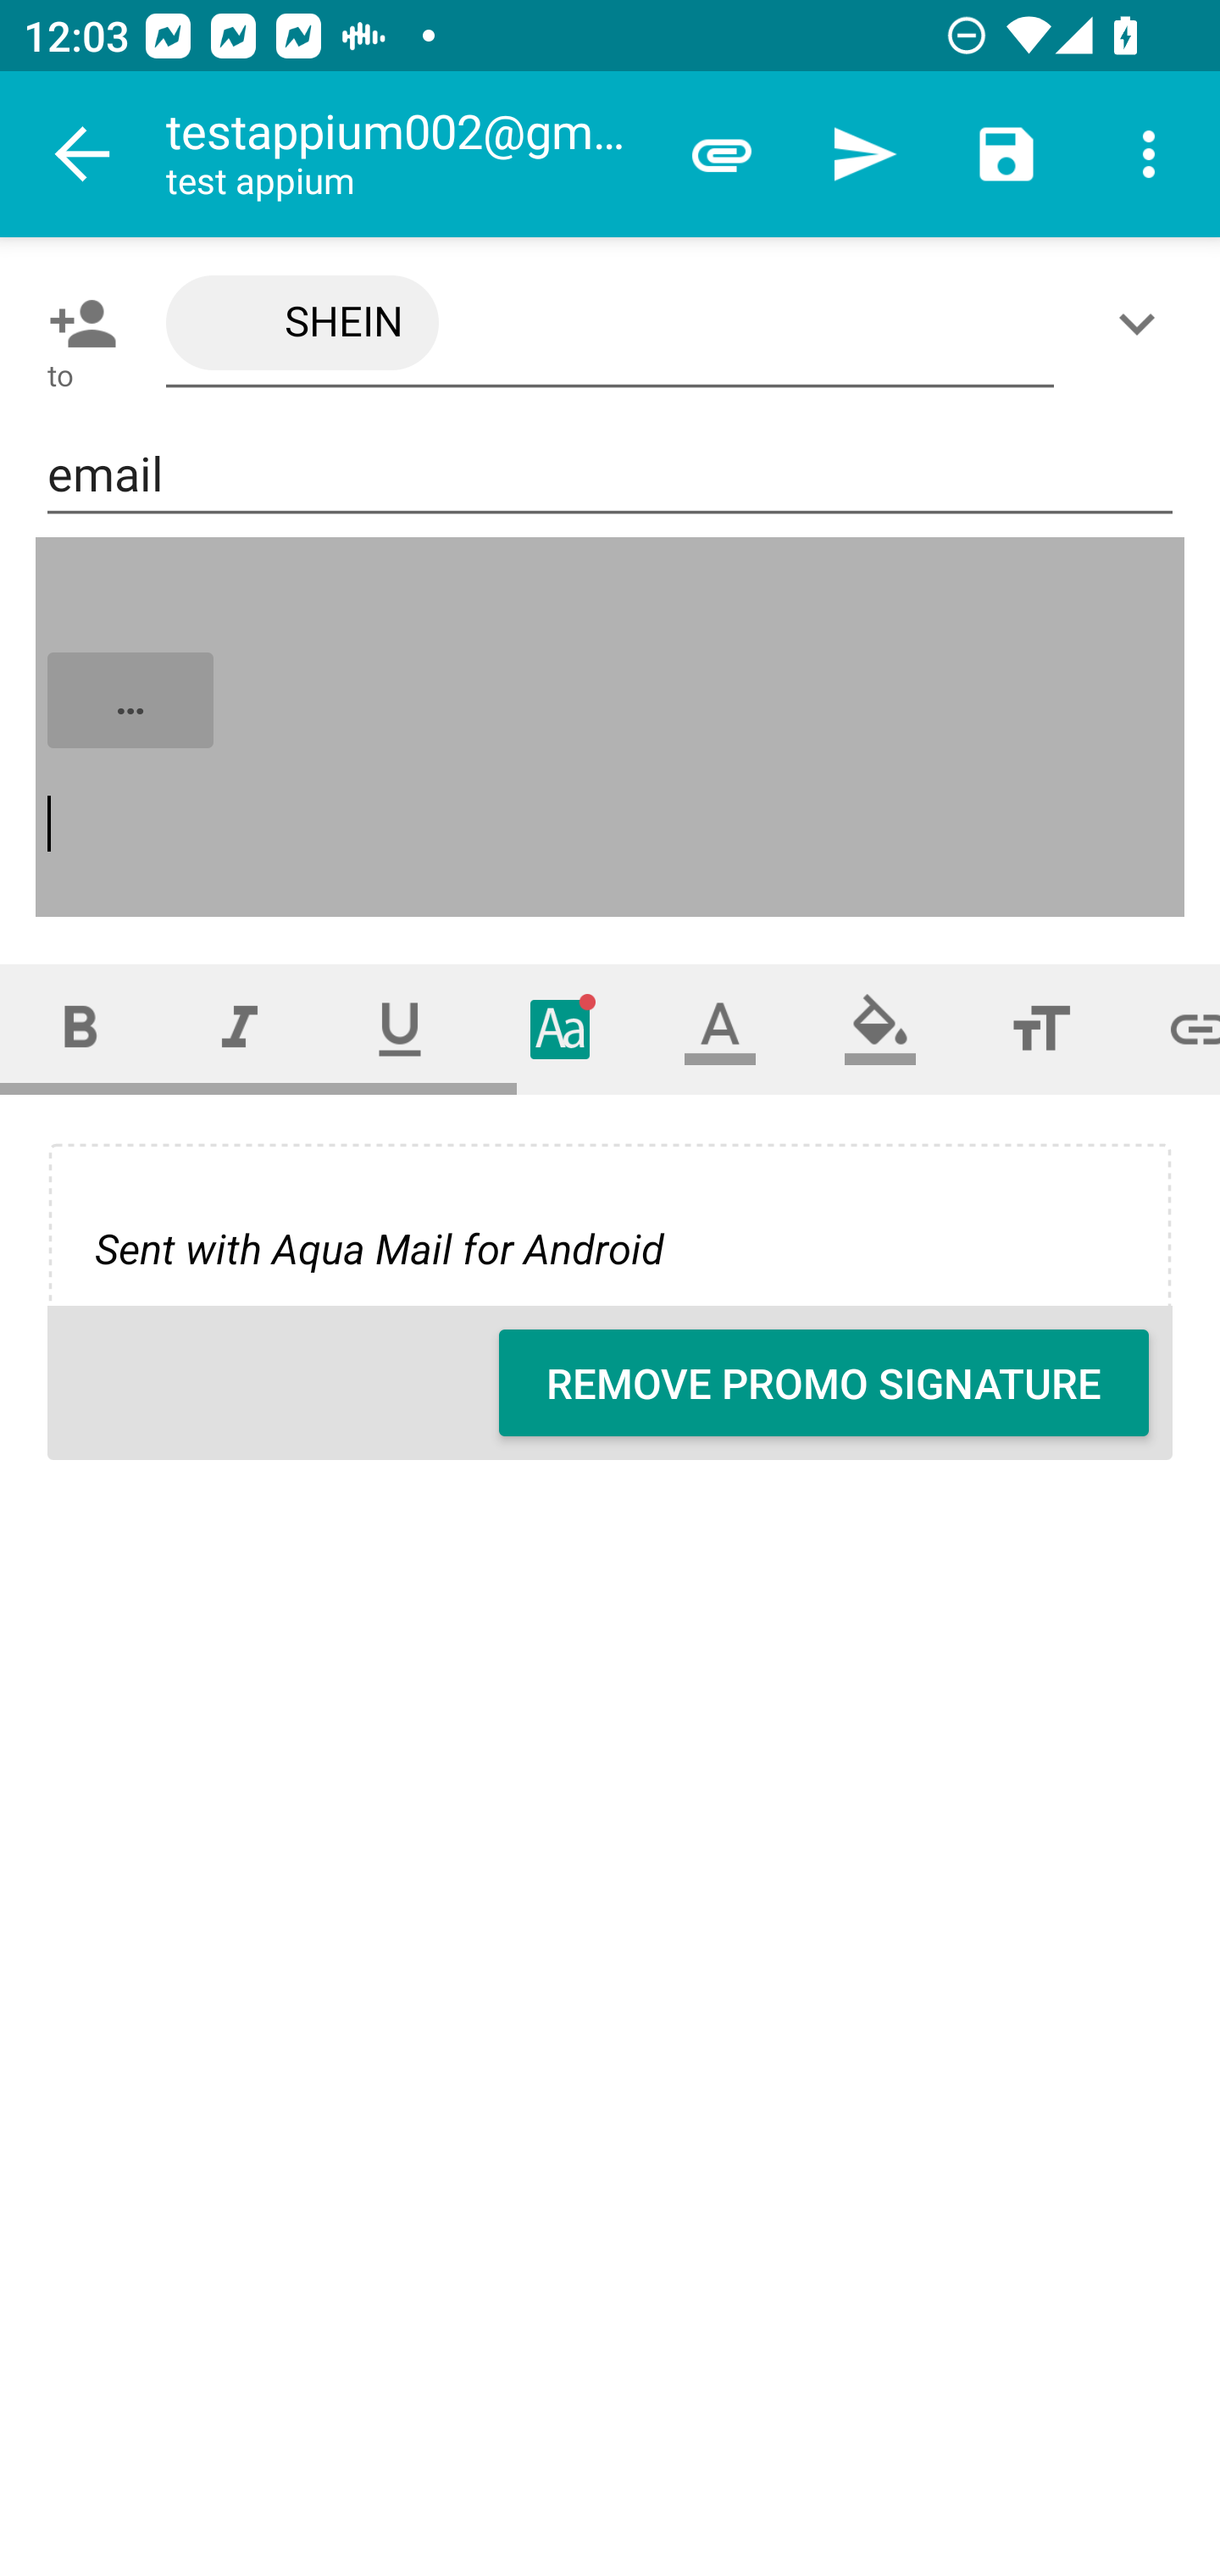 This screenshot has width=1220, height=2576. What do you see at coordinates (880, 1029) in the screenshot?
I see `Fill color` at bounding box center [880, 1029].